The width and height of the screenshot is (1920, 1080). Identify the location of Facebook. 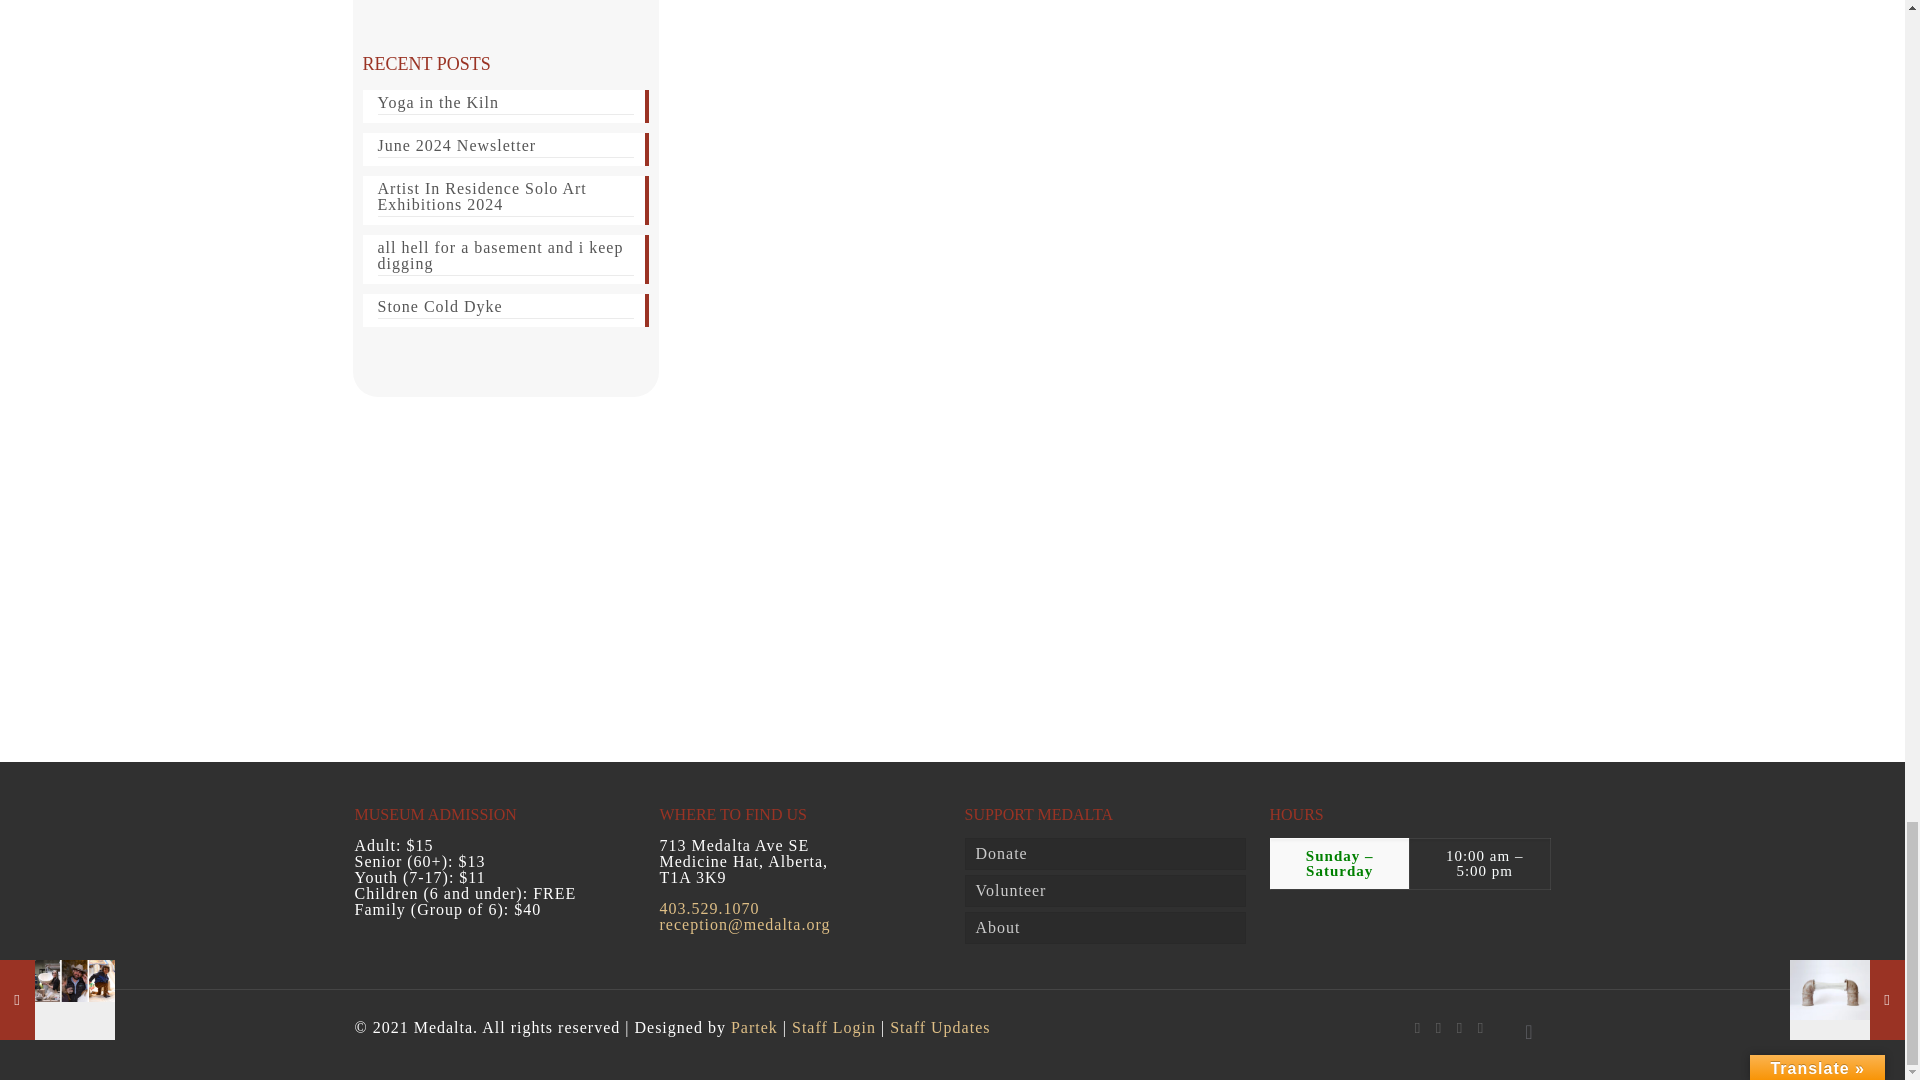
(1416, 1027).